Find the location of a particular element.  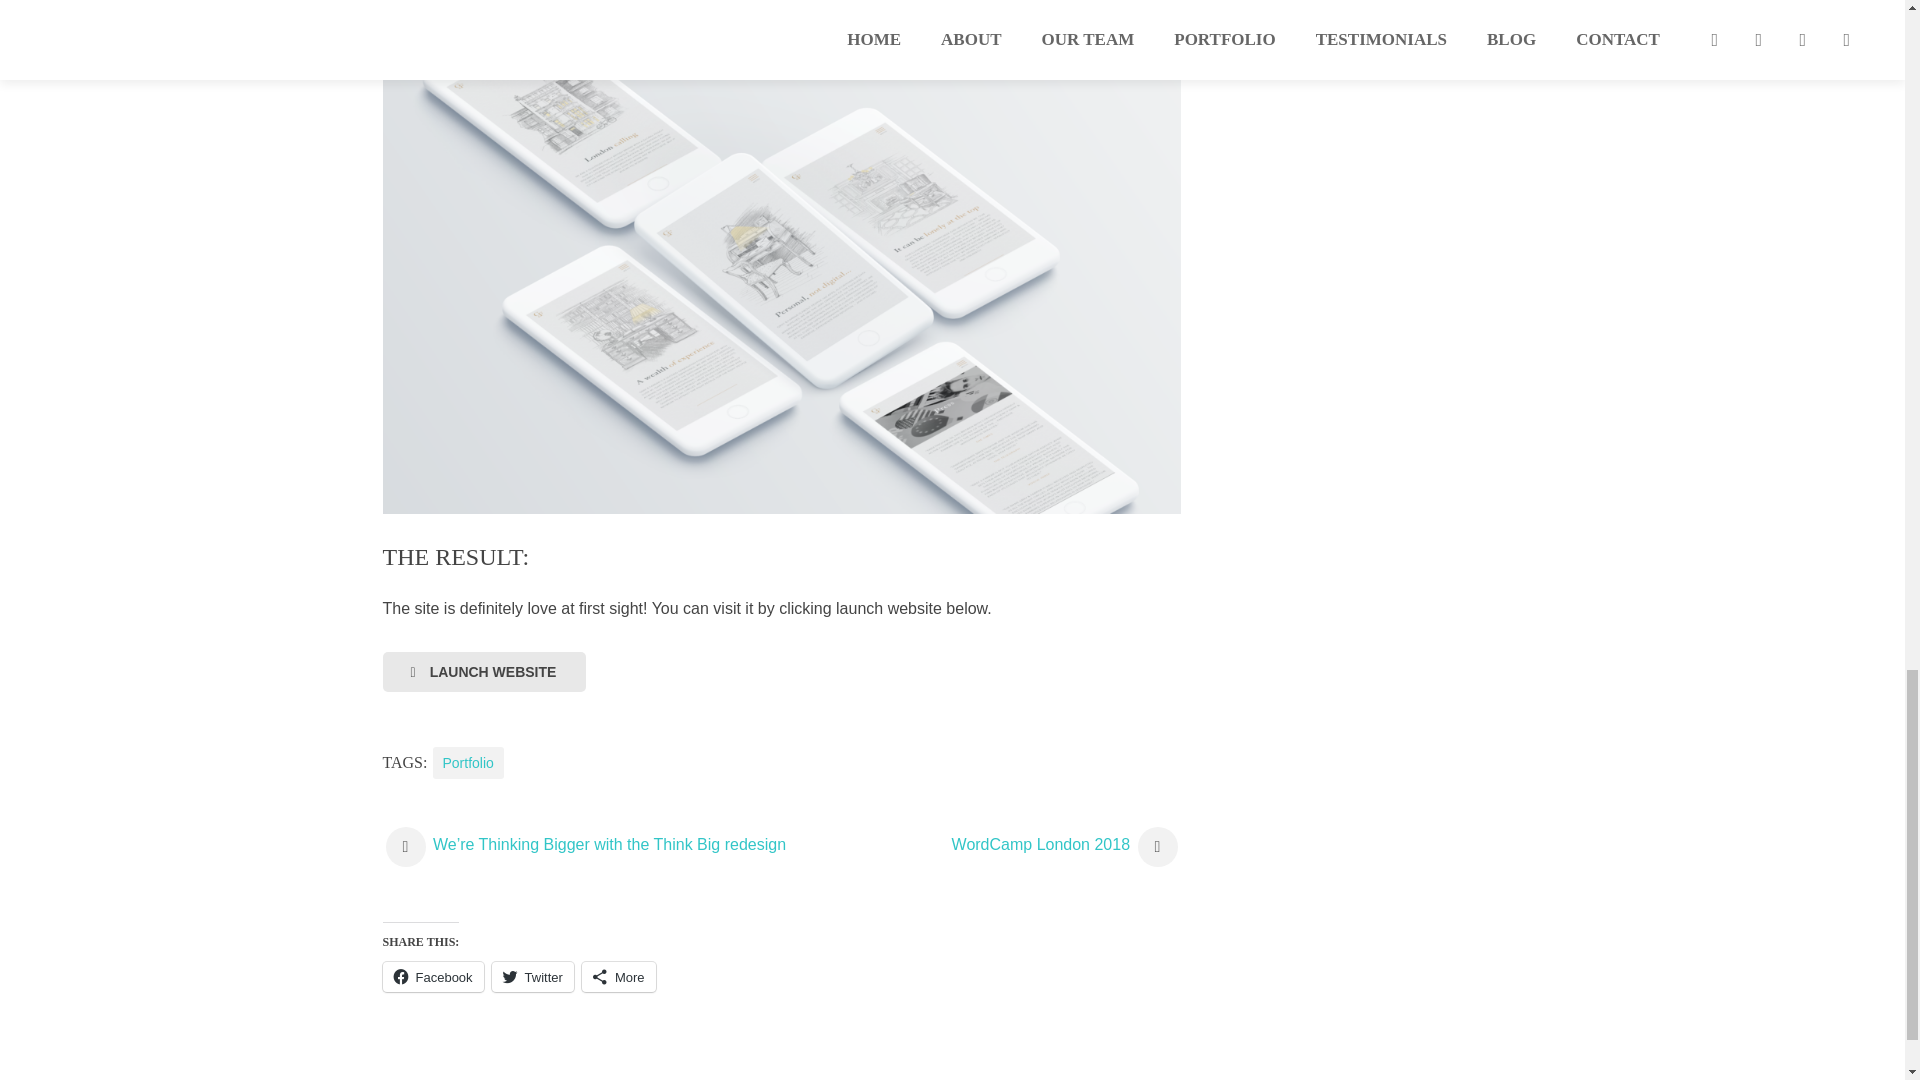

Twitter is located at coordinates (532, 977).